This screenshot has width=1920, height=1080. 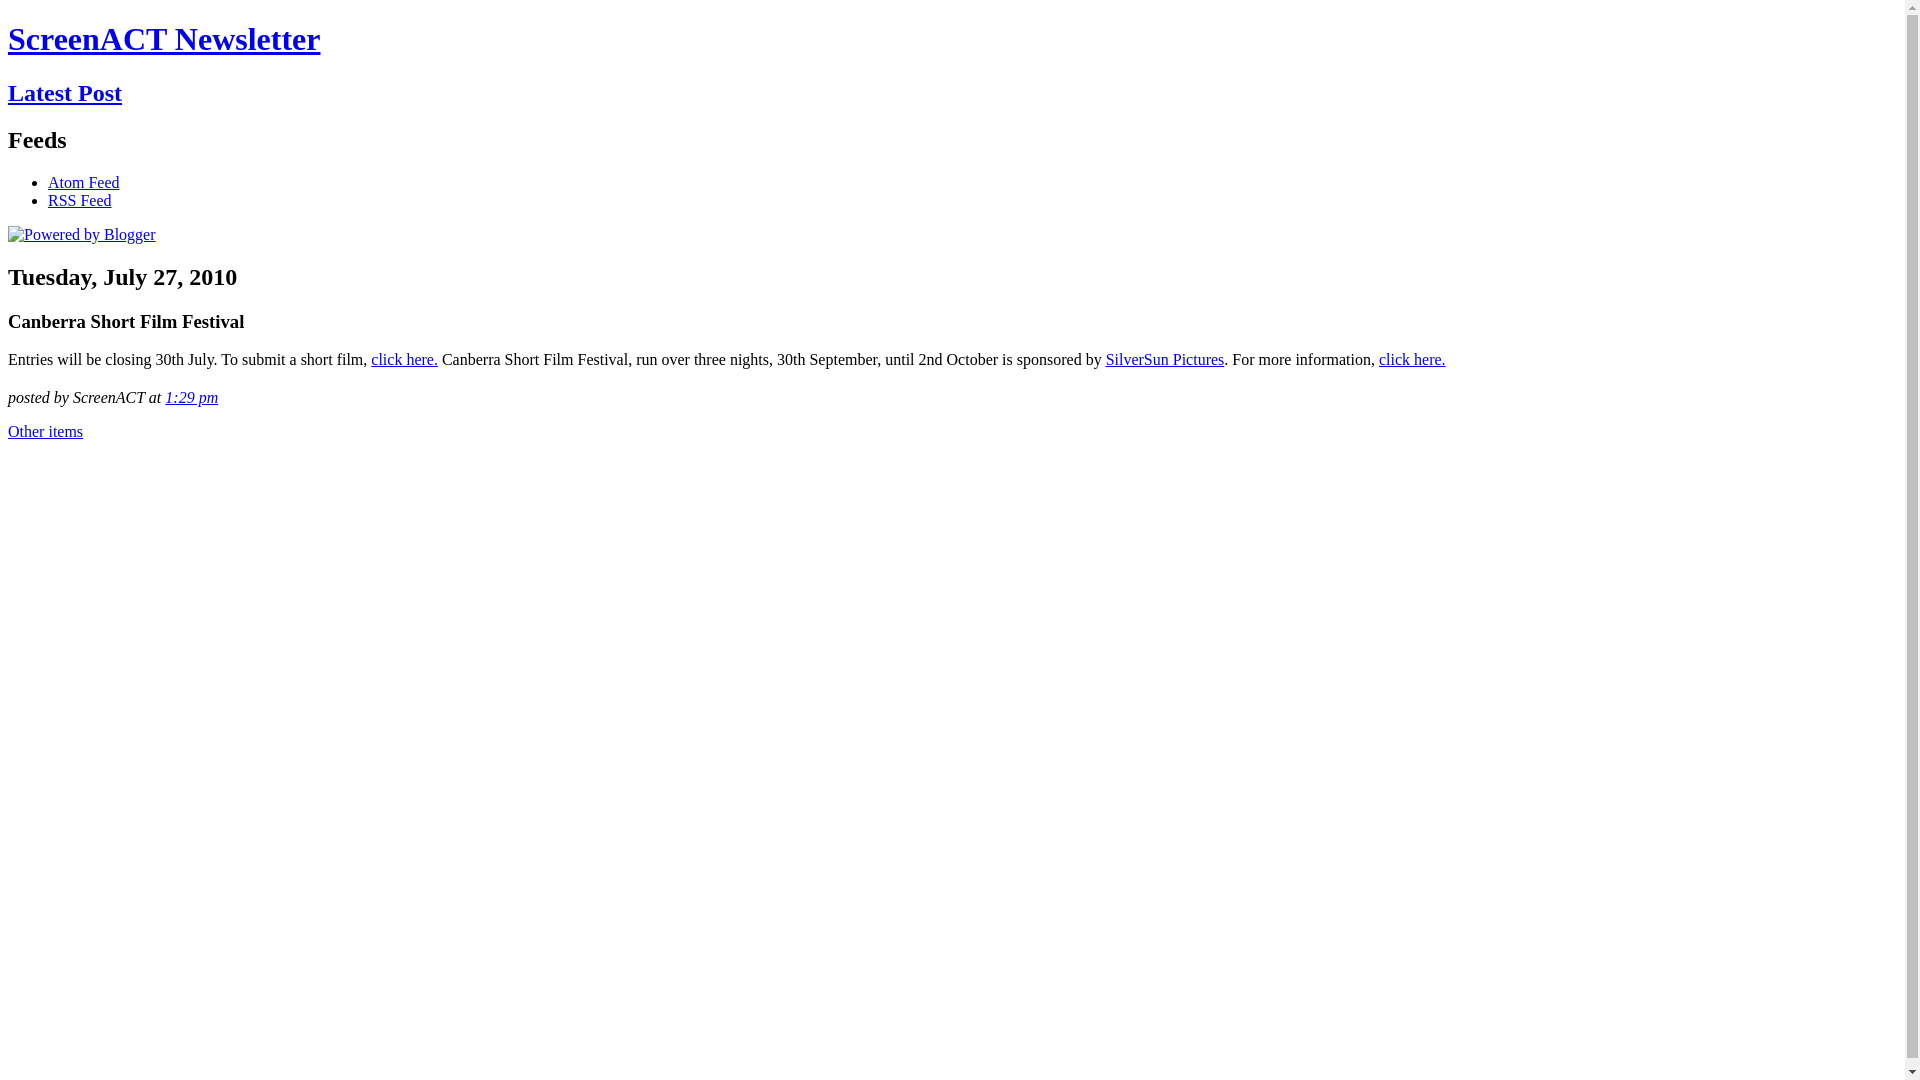 I want to click on click here., so click(x=1412, y=360).